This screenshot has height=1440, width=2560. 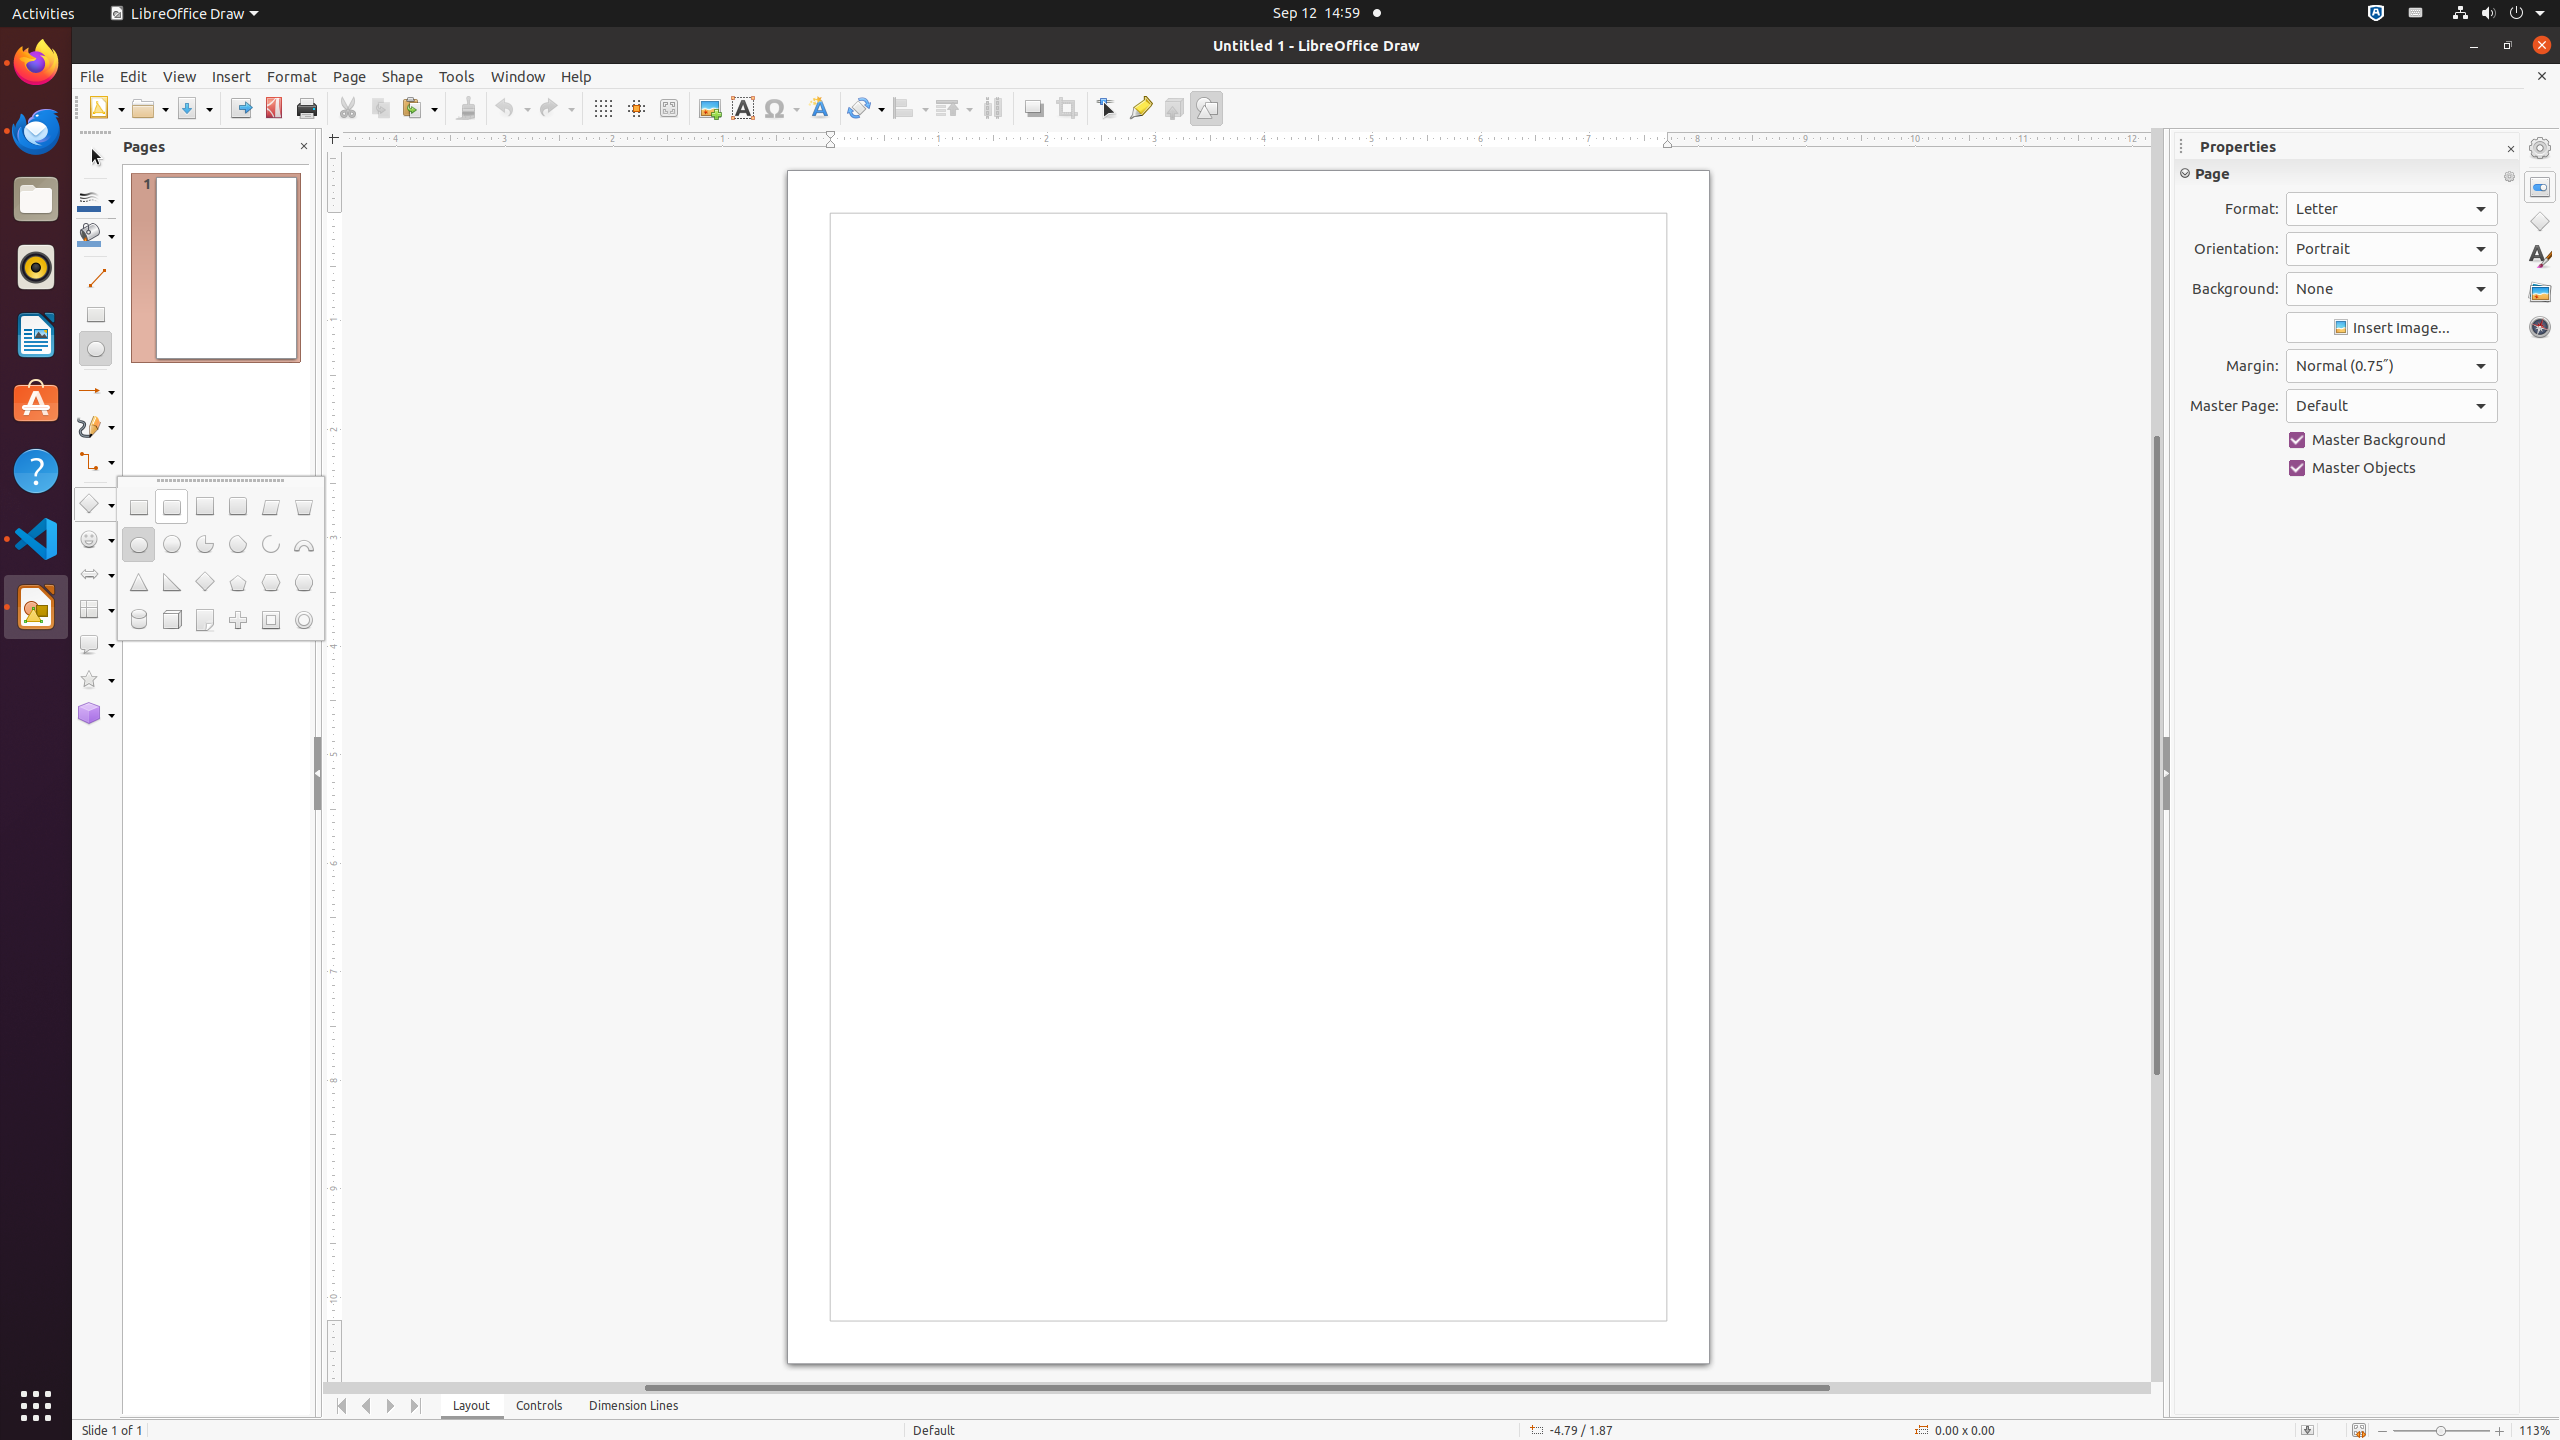 I want to click on File, so click(x=92, y=76).